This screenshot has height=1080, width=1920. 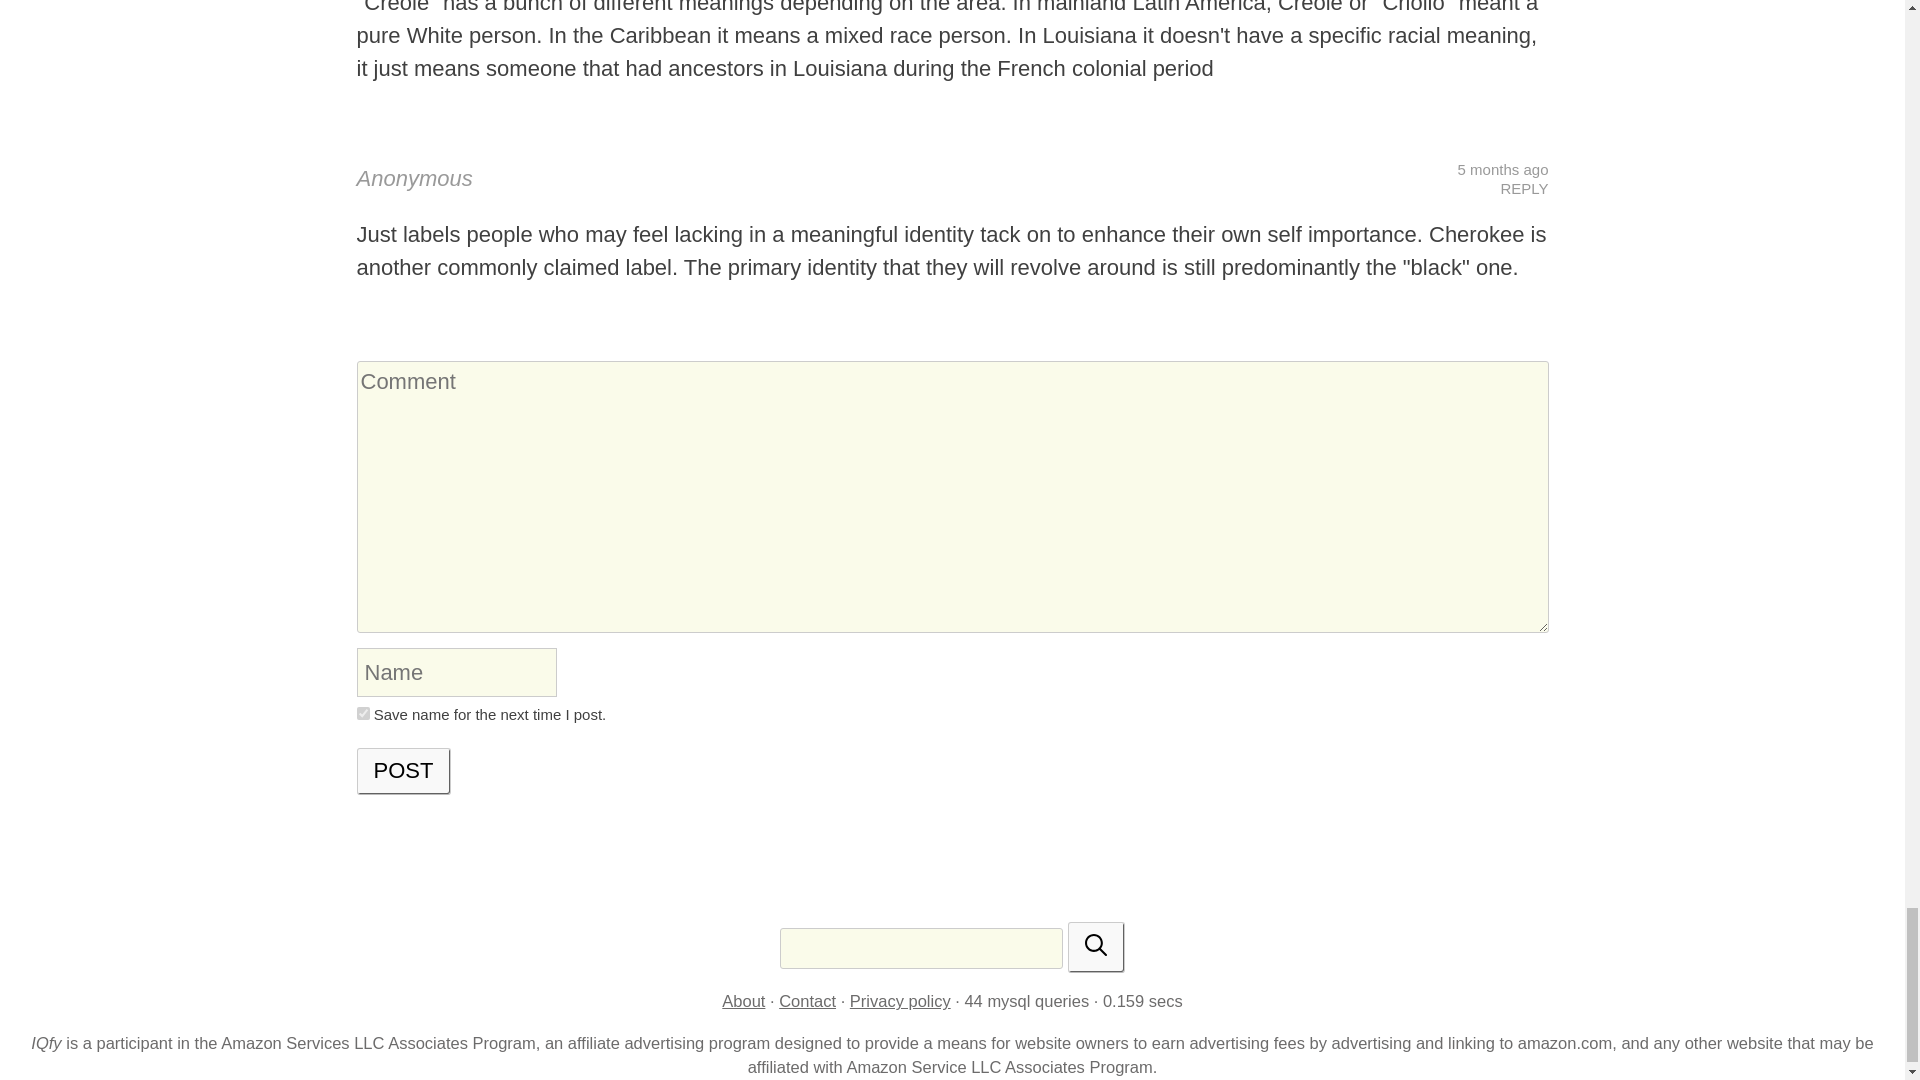 I want to click on Contact, so click(x=807, y=1000).